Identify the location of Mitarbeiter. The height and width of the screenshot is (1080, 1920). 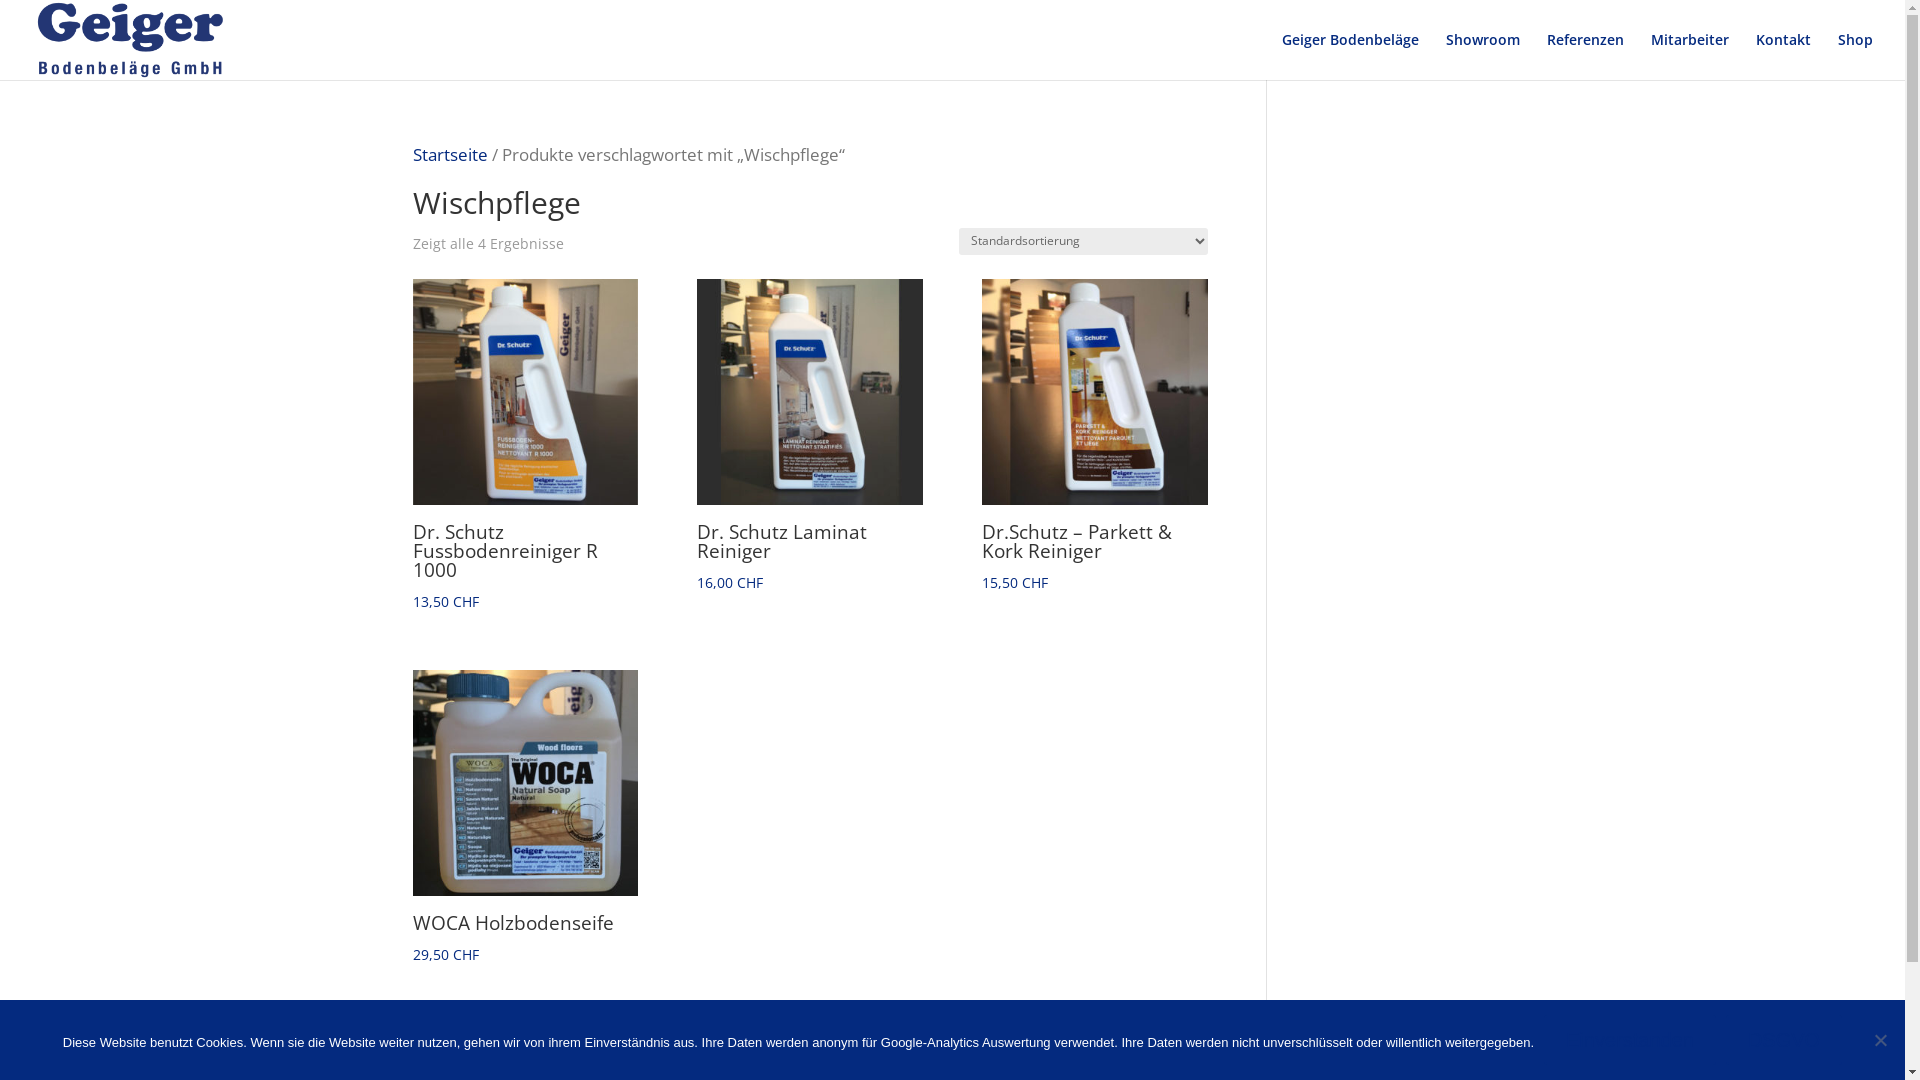
(1690, 56).